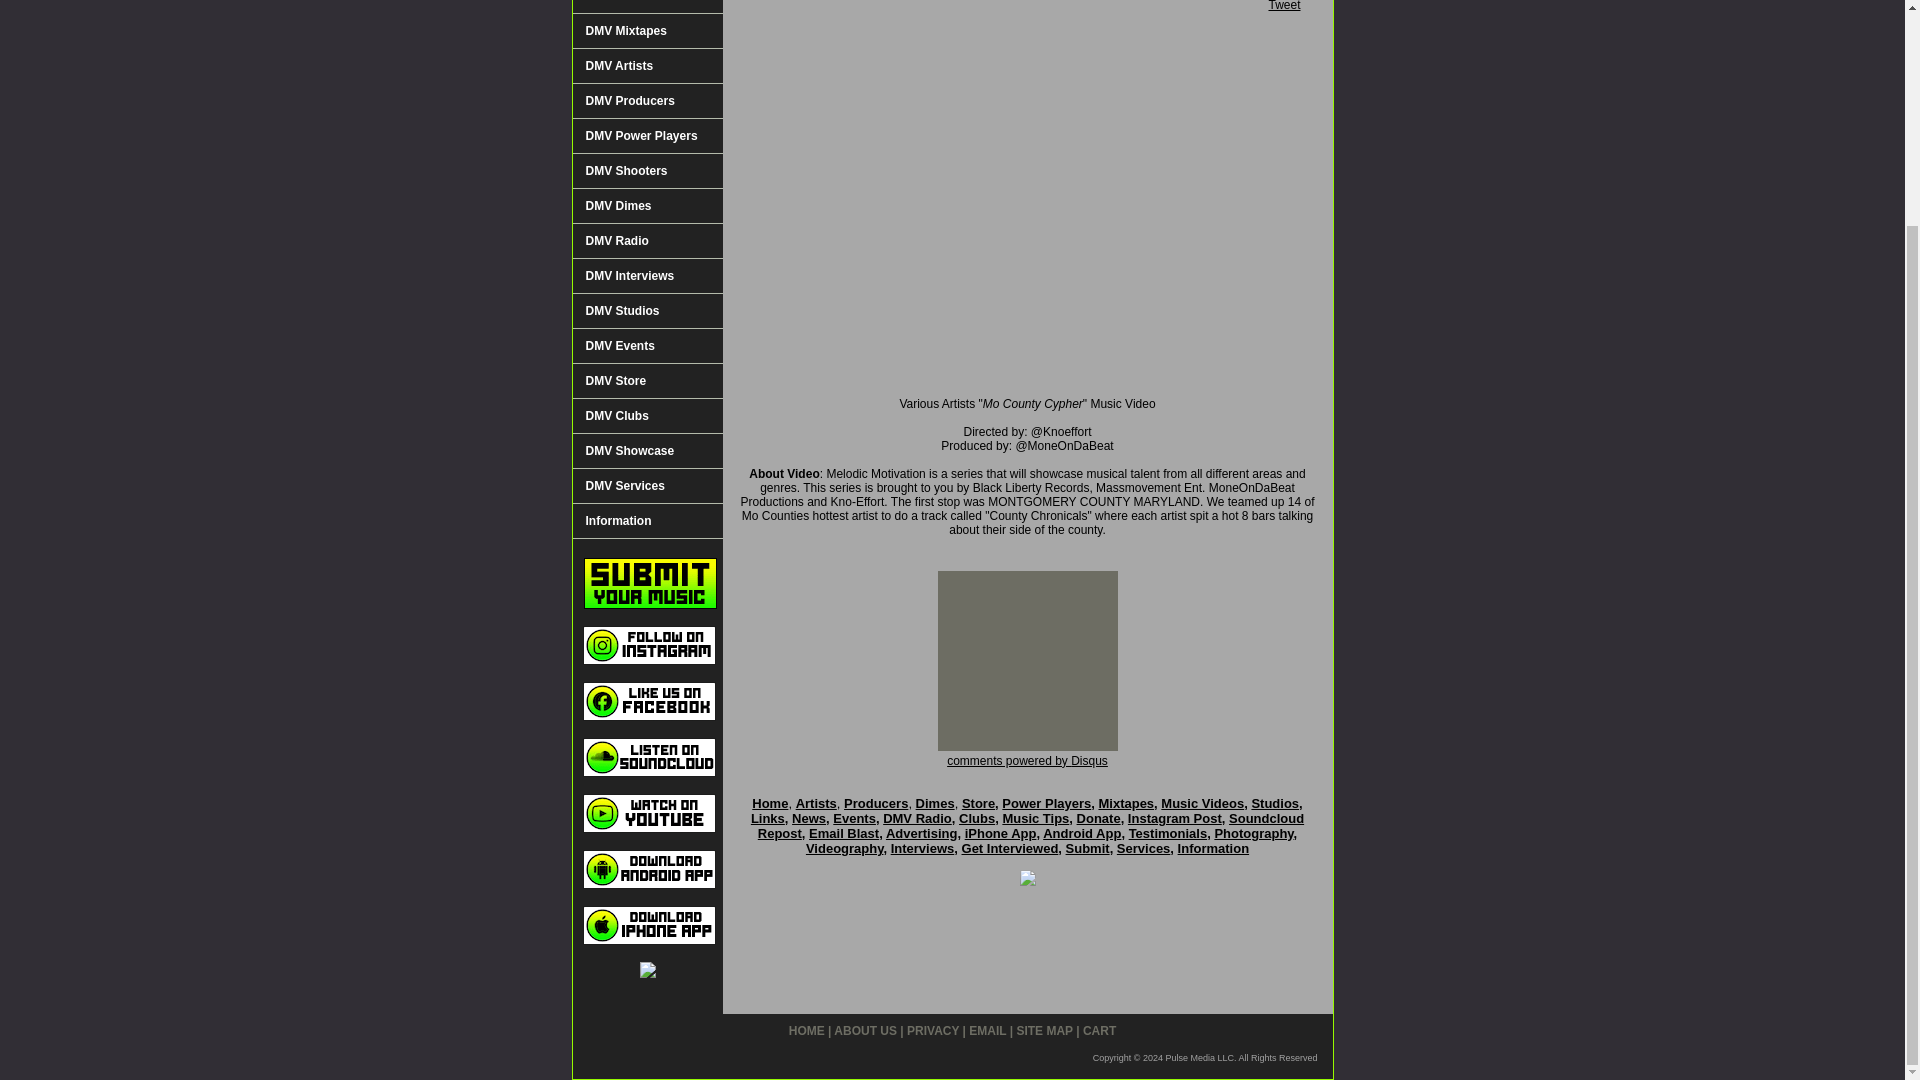  Describe the element at coordinates (976, 818) in the screenshot. I see `Clubs` at that location.